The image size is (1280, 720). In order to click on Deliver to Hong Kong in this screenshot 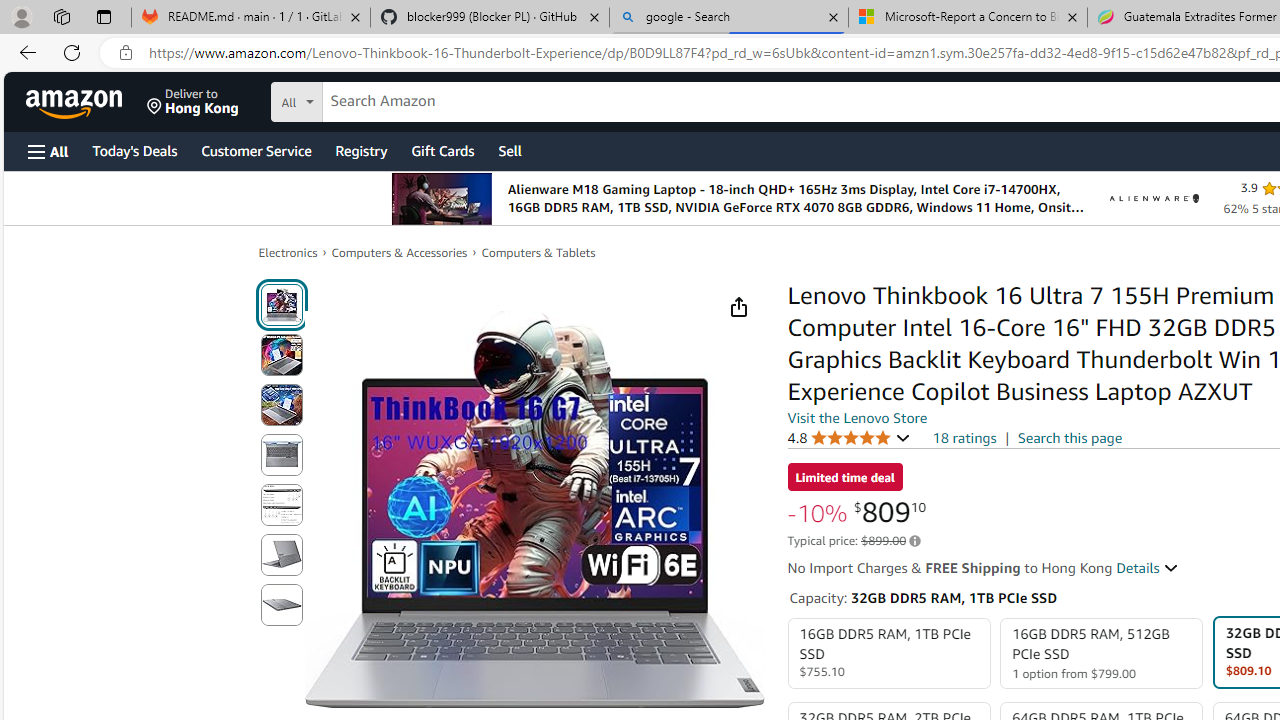, I will do `click(193, 102)`.